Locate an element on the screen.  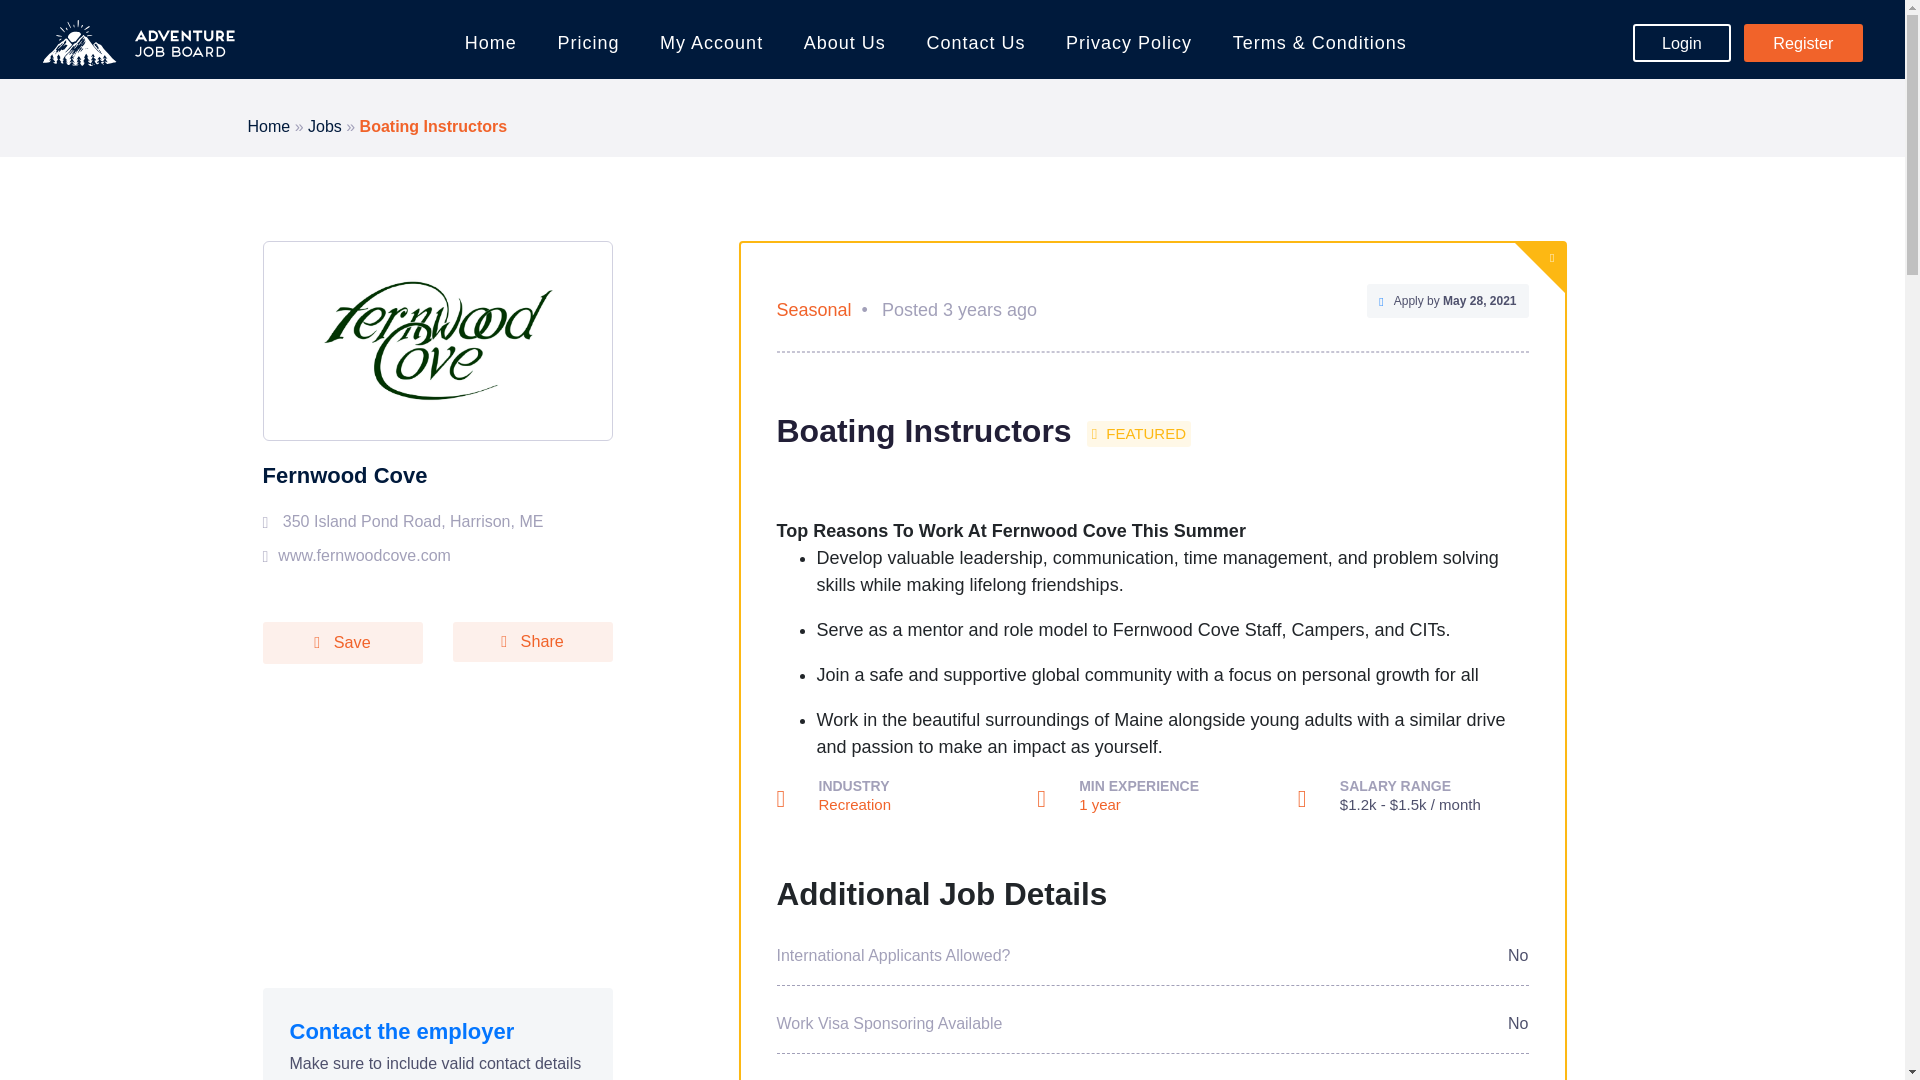
Seasonal is located at coordinates (812, 310).